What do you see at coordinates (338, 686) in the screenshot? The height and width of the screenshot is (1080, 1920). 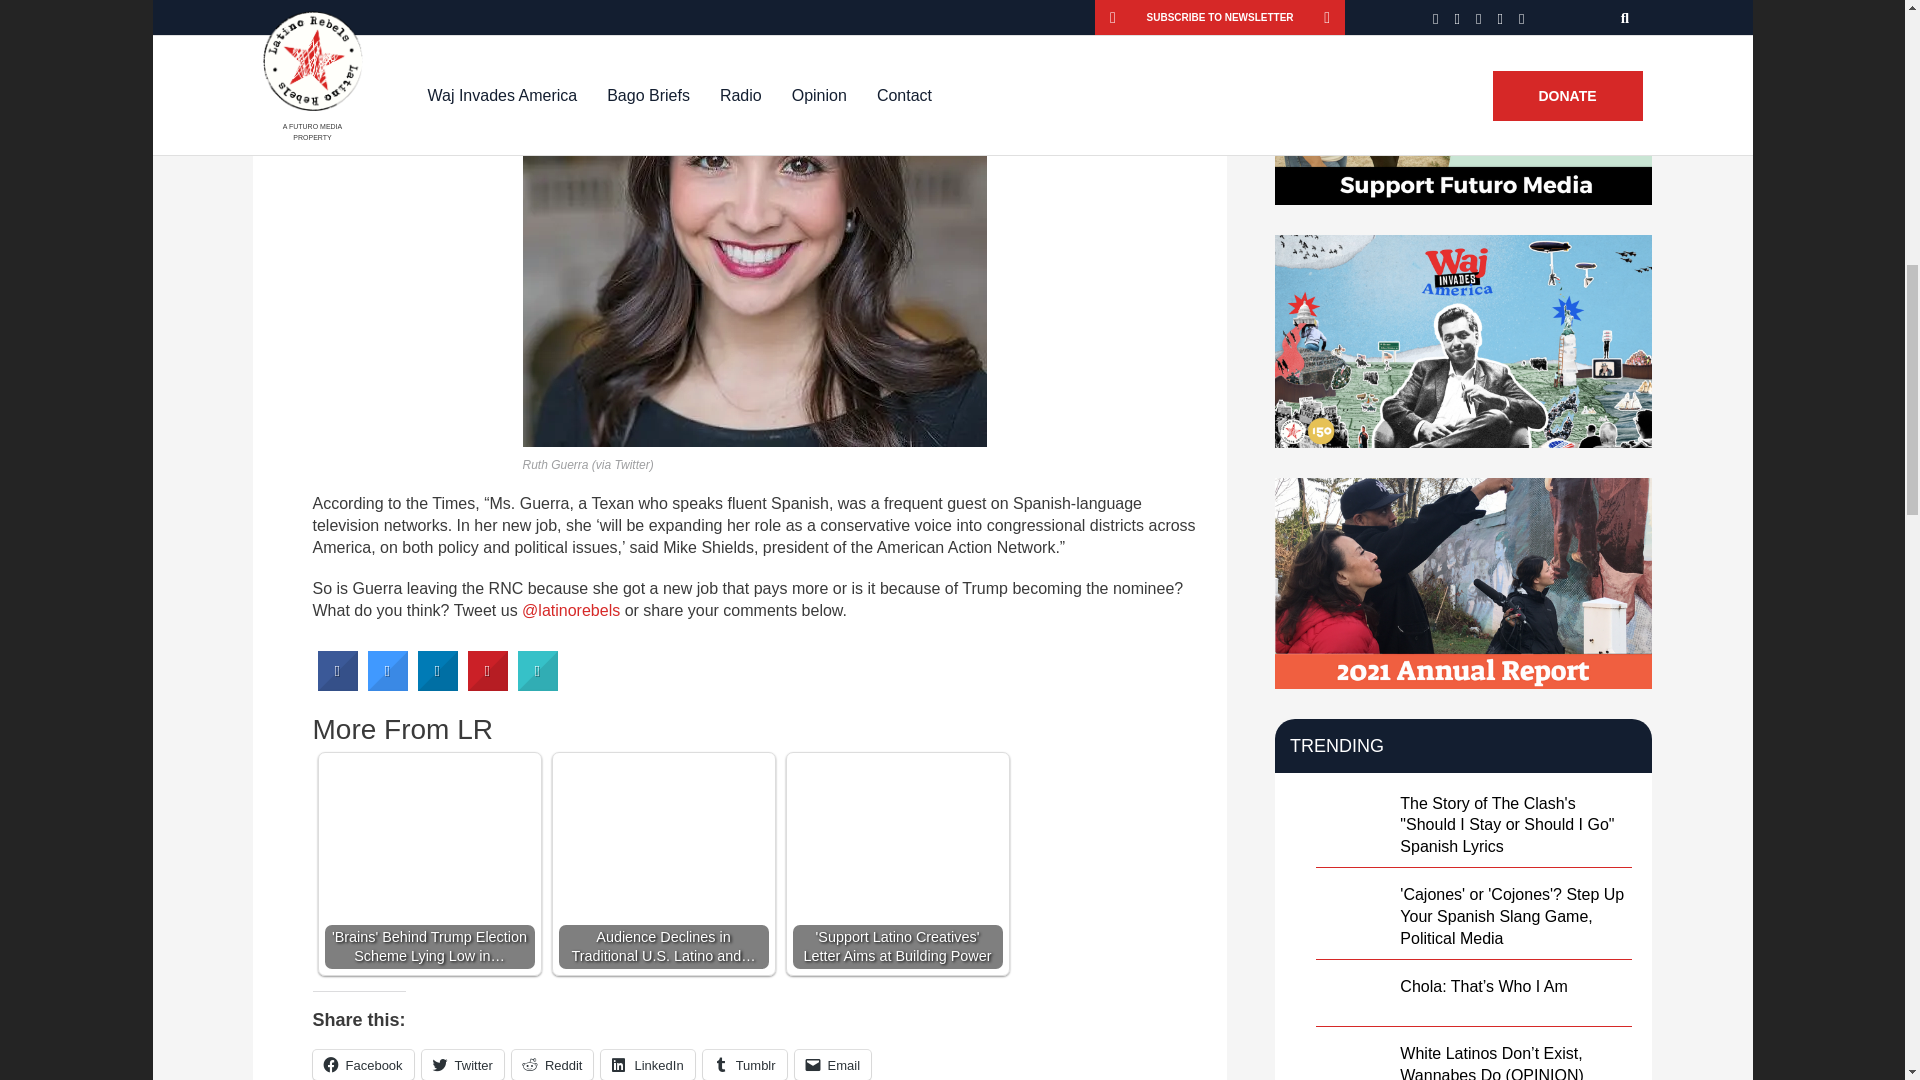 I see `Share on Facebook` at bounding box center [338, 686].